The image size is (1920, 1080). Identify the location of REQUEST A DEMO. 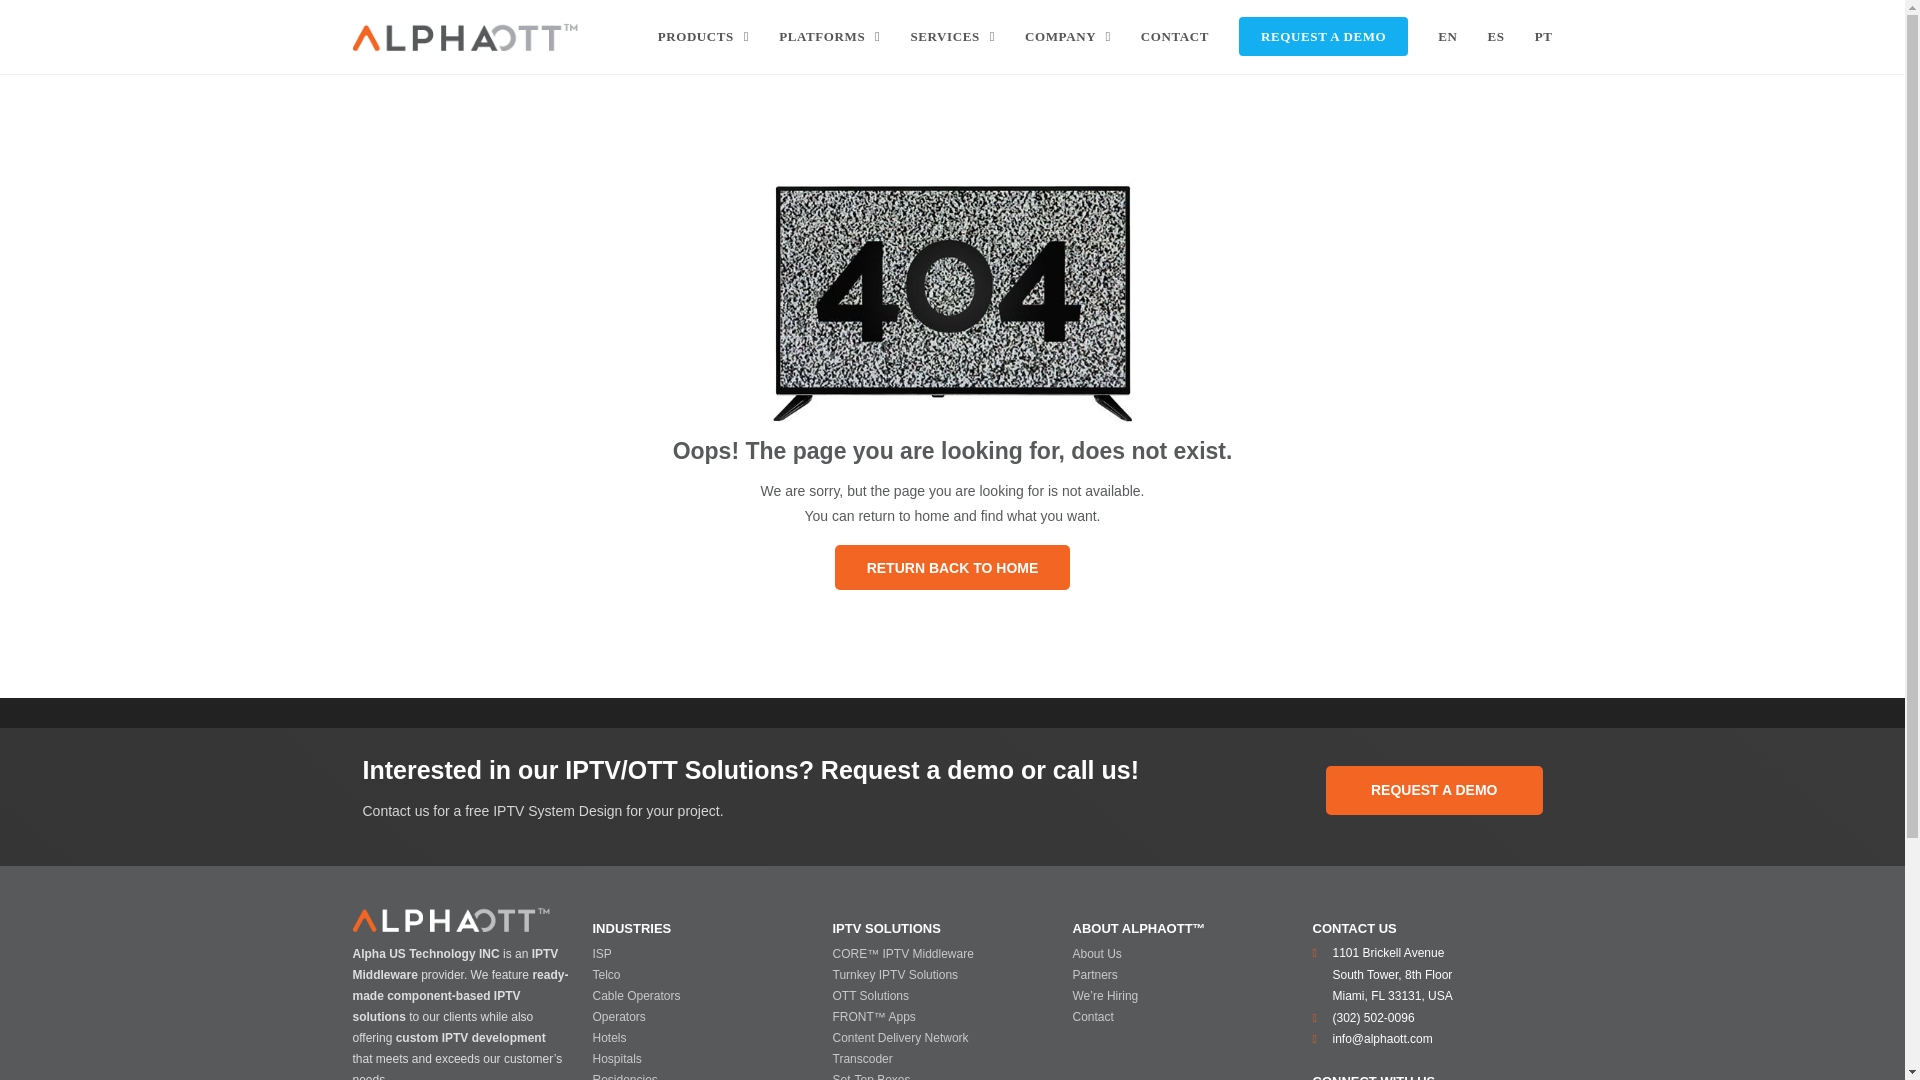
(1323, 37).